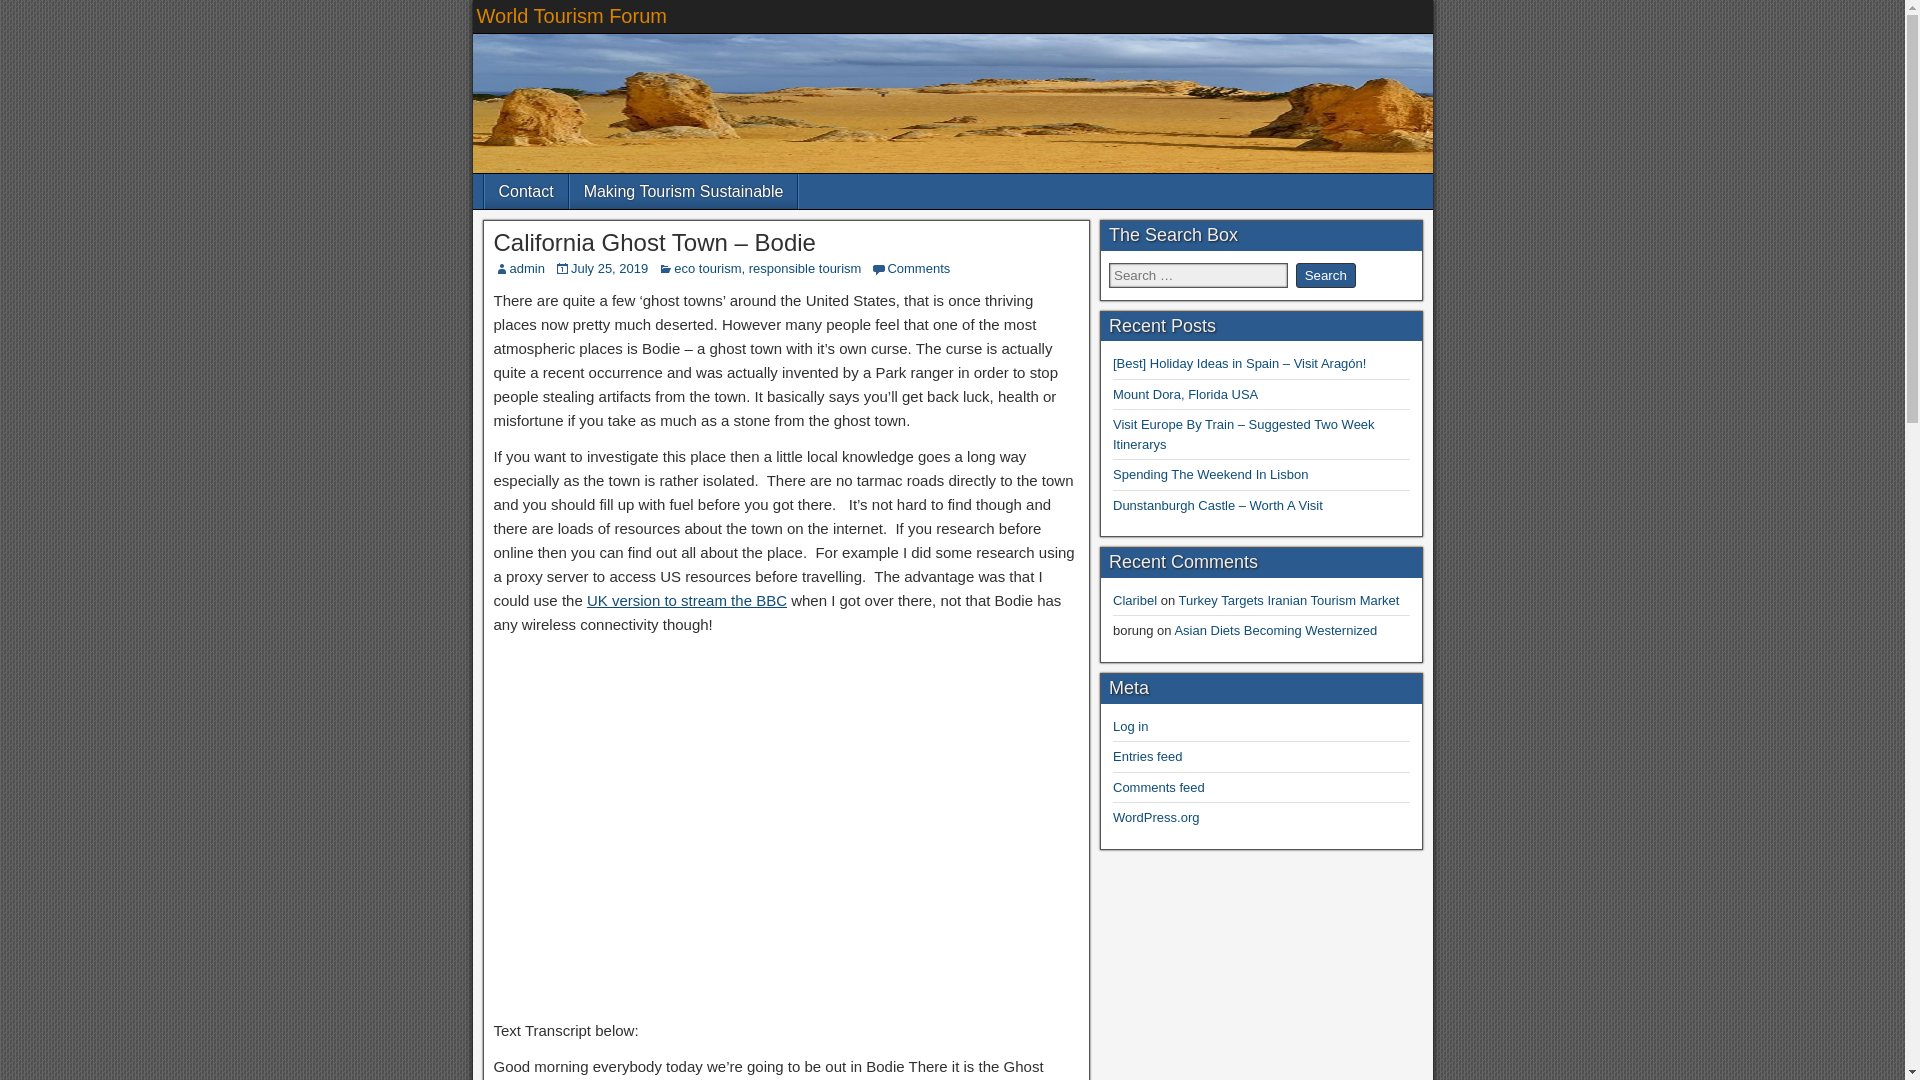  What do you see at coordinates (684, 191) in the screenshot?
I see `Making Tourism Sustainable` at bounding box center [684, 191].